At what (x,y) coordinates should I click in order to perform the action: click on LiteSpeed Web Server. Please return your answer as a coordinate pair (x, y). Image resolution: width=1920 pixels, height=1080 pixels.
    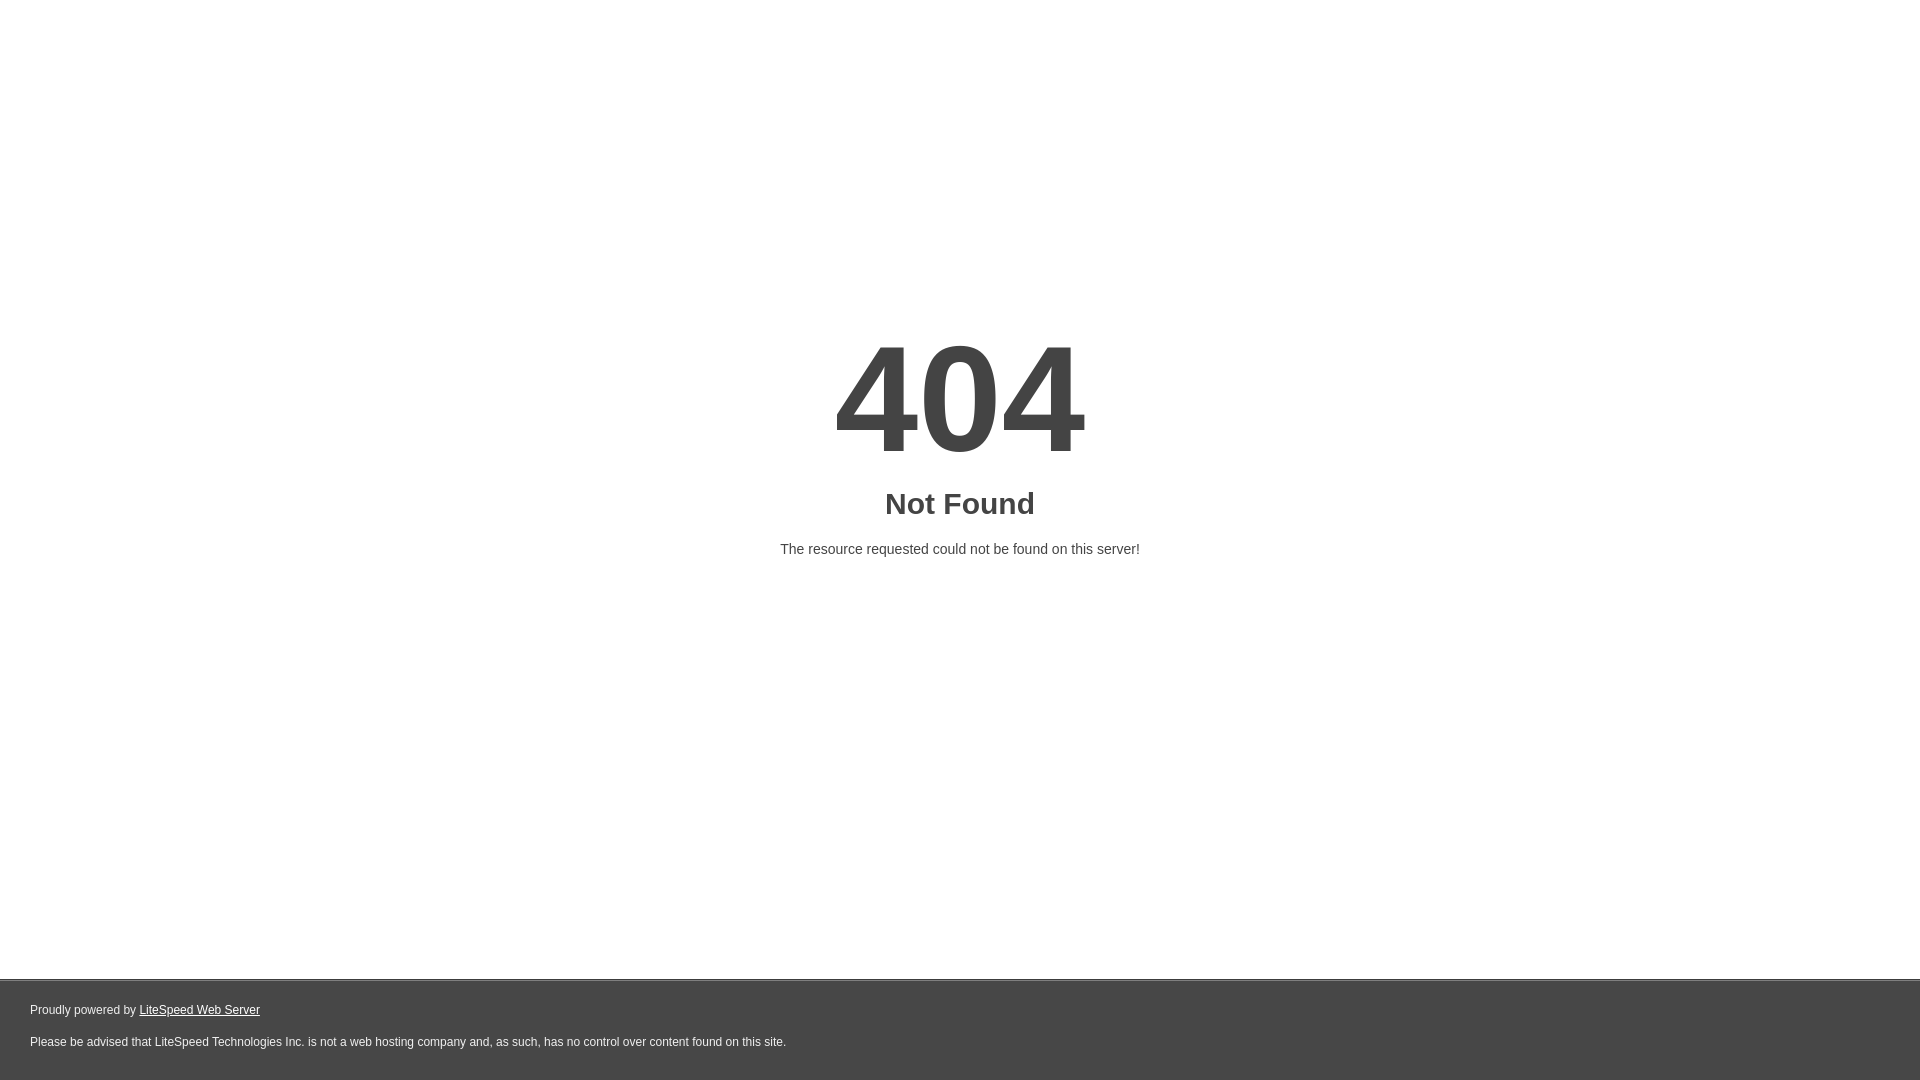
    Looking at the image, I should click on (200, 1010).